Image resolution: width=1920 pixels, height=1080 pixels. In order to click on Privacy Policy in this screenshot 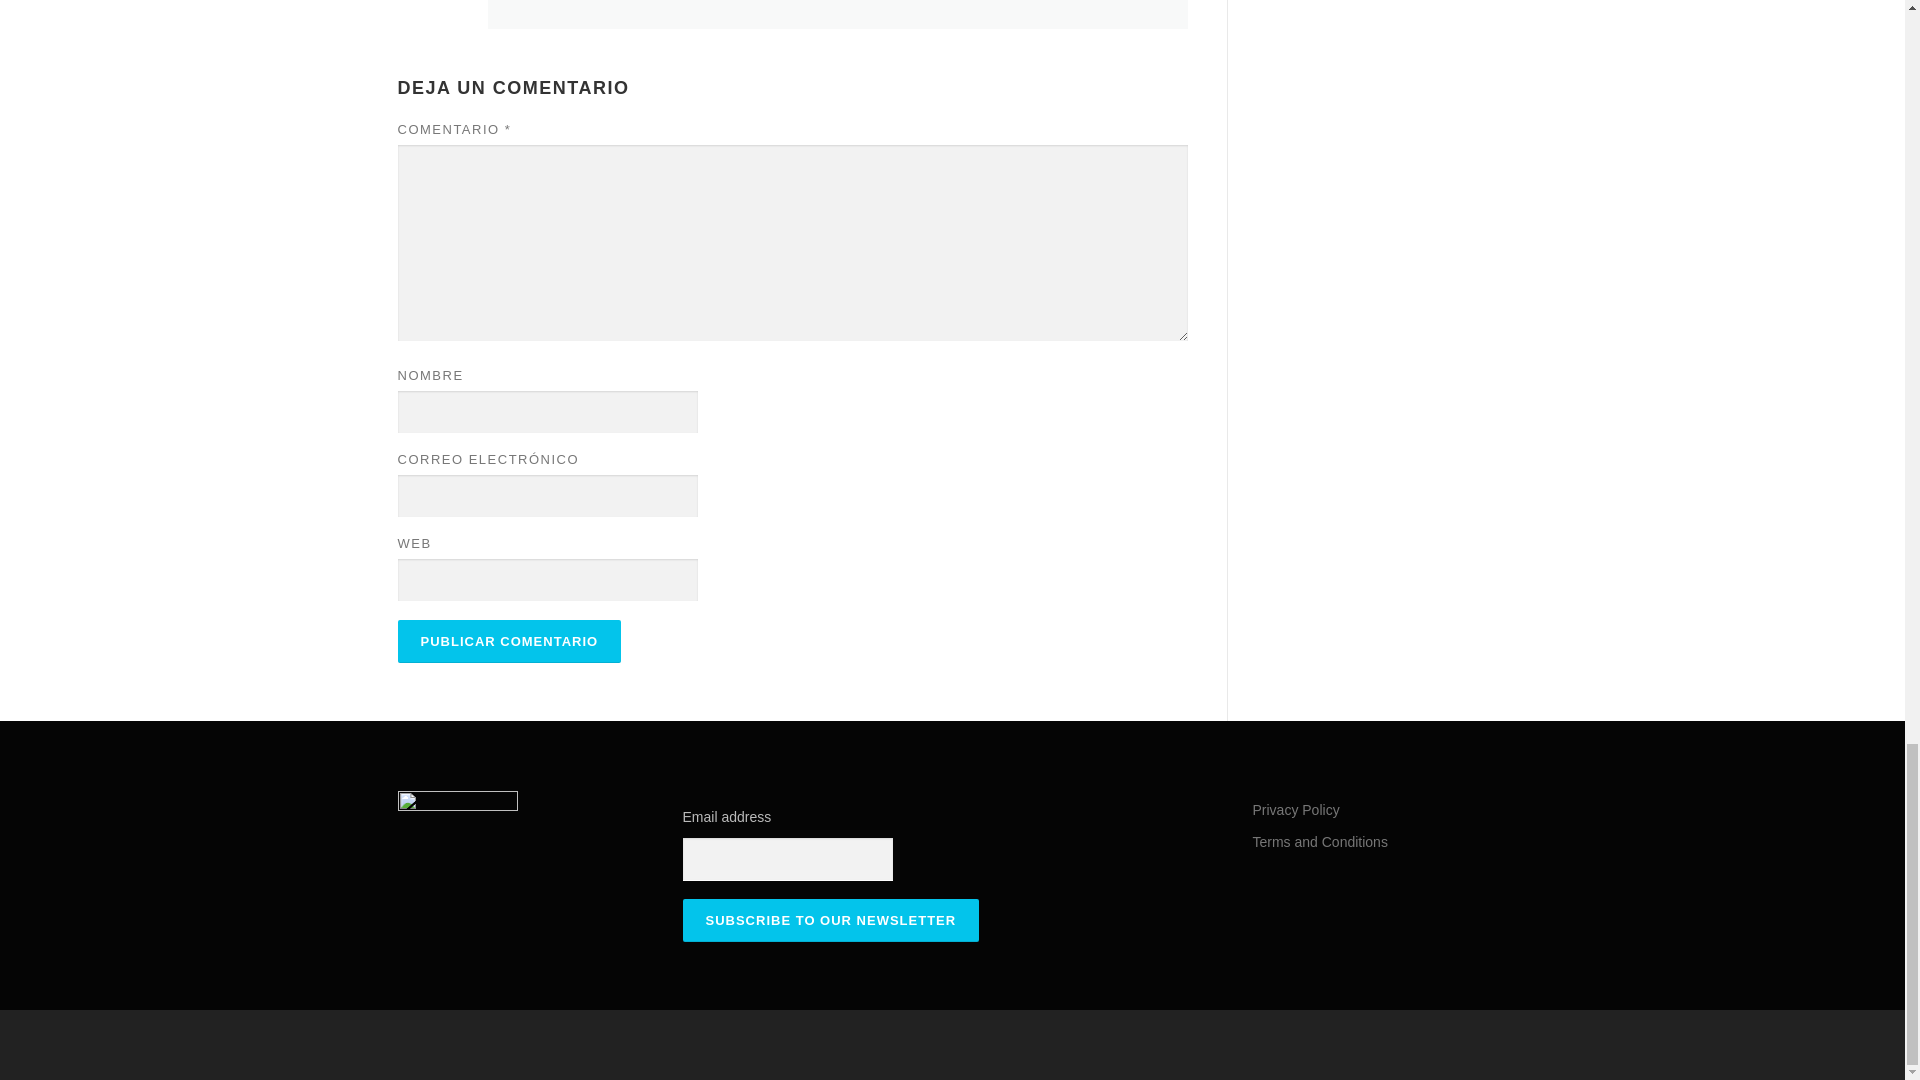, I will do `click(1294, 810)`.